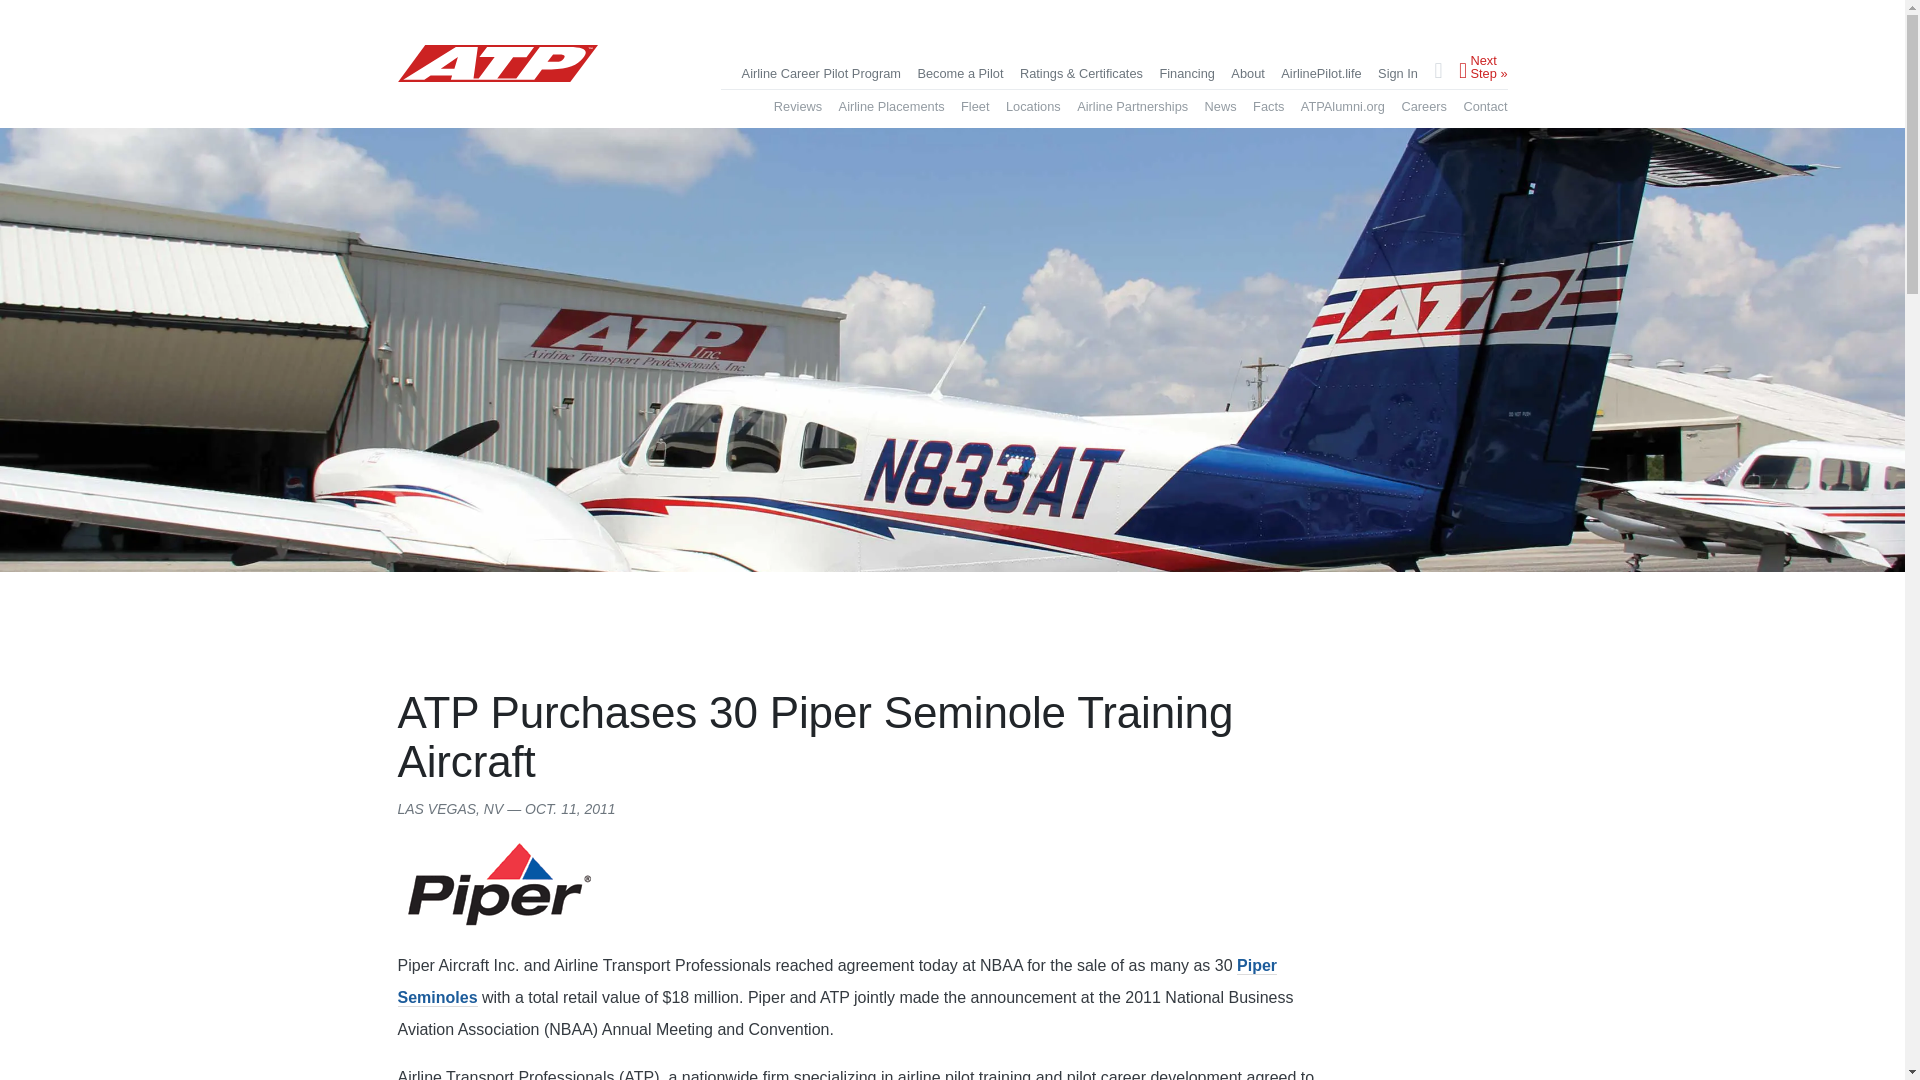 This screenshot has height=1080, width=1920. Describe the element at coordinates (960, 74) in the screenshot. I see `Become A Pilot - Your Pilot Career Guide` at that location.